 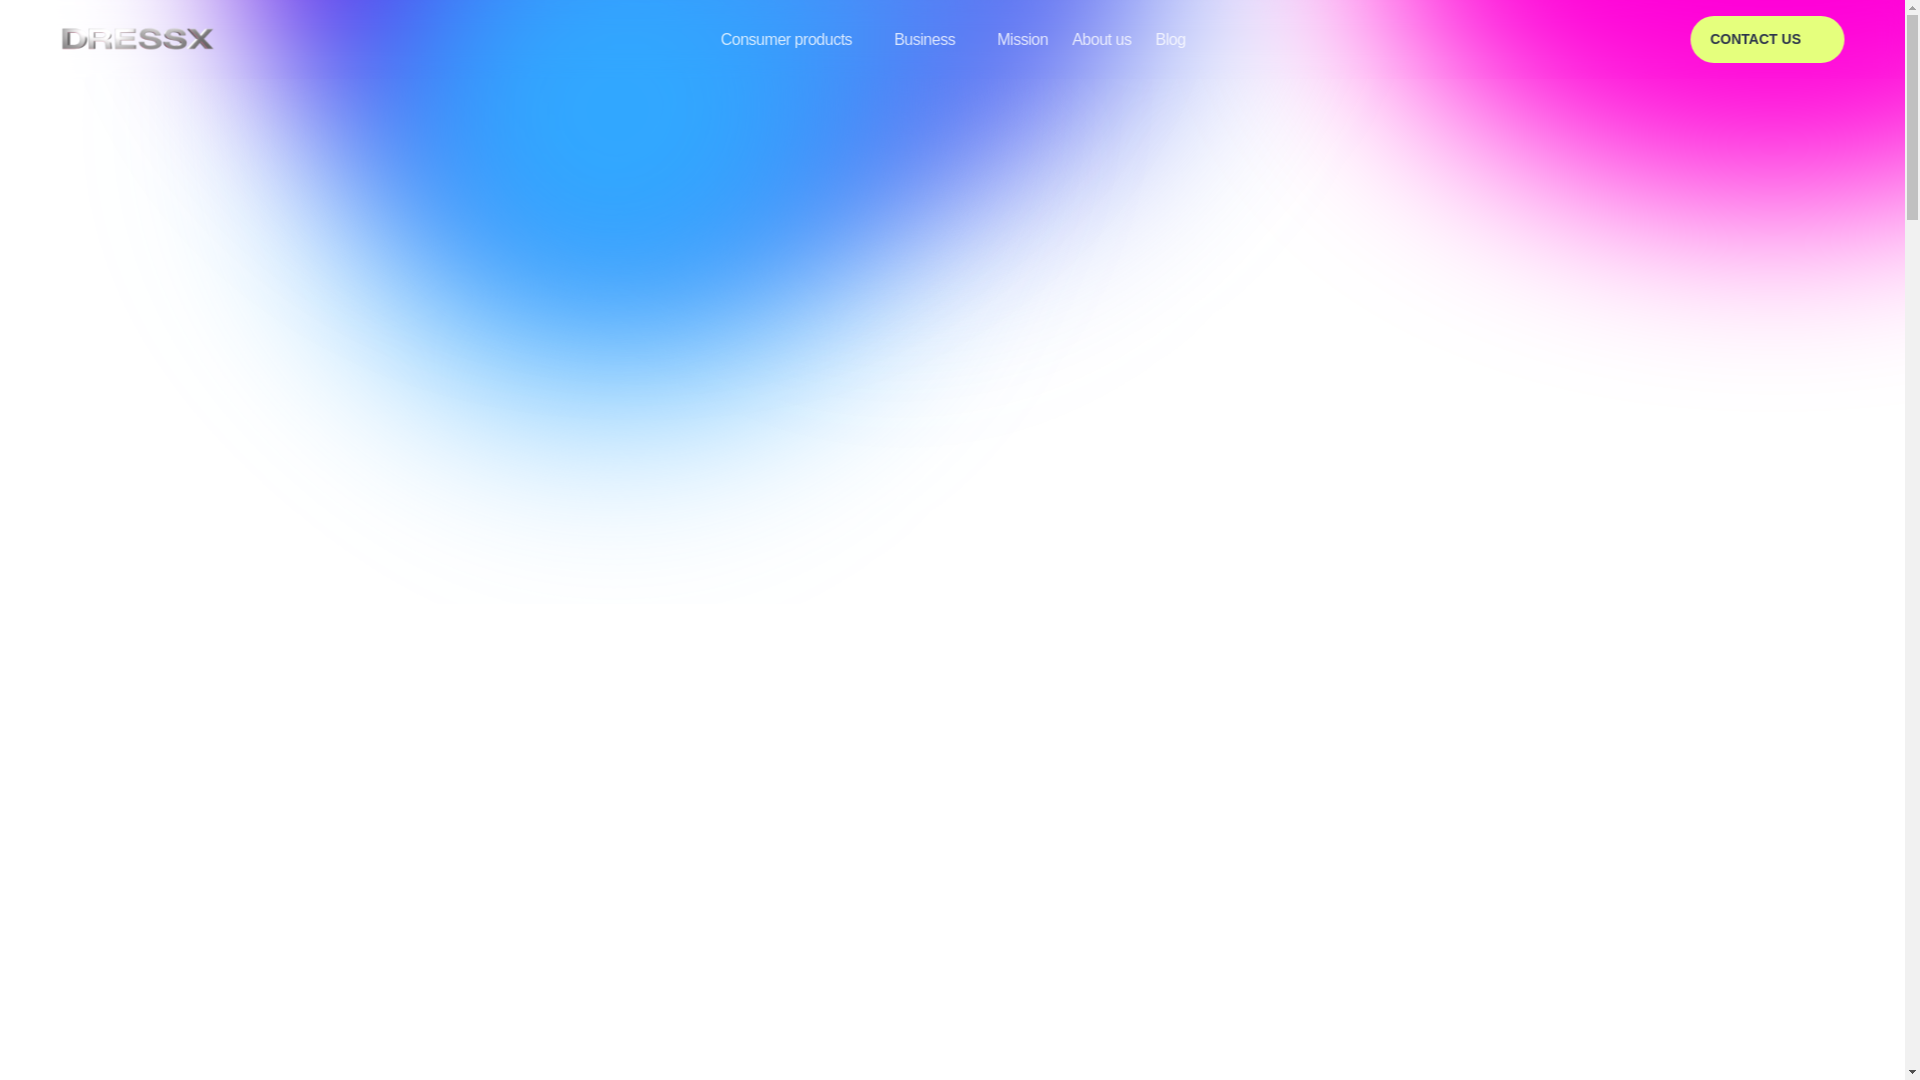 I want to click on About us, so click(x=1100, y=39).